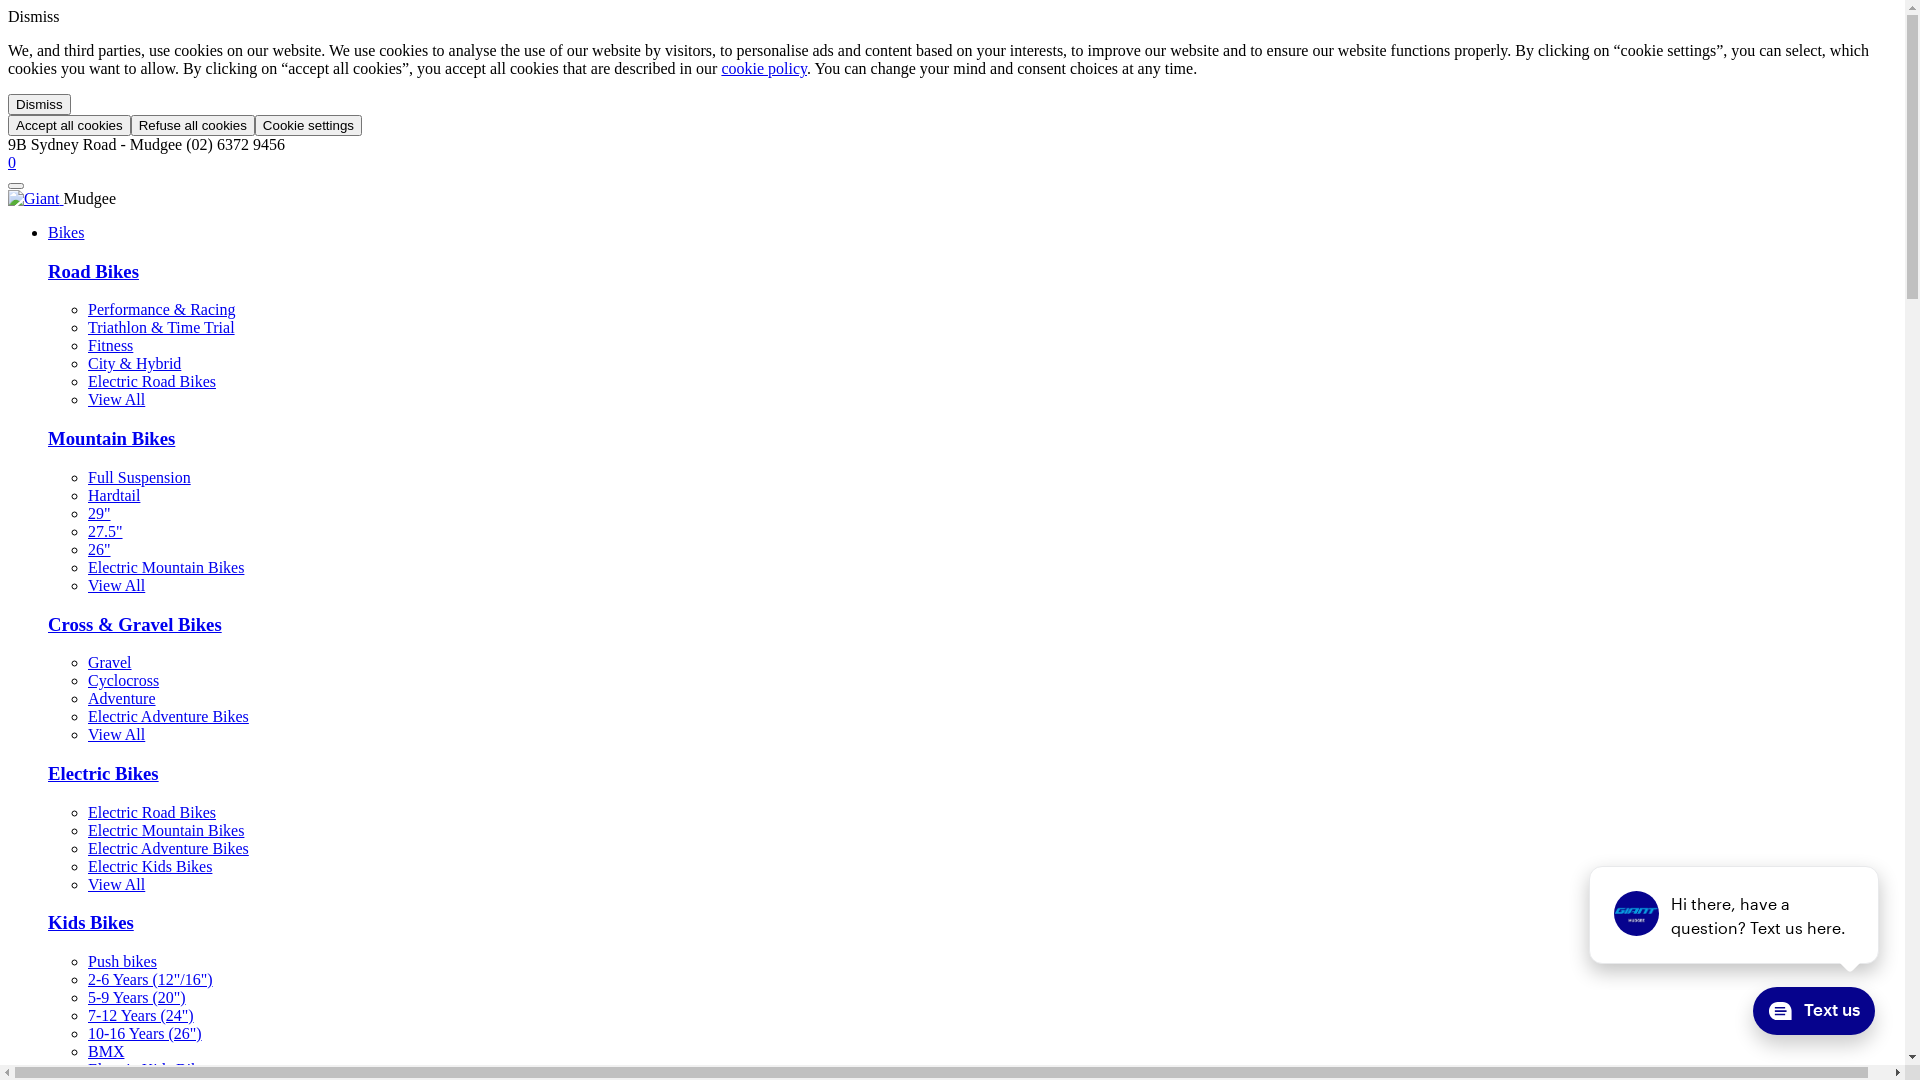  What do you see at coordinates (308, 126) in the screenshot?
I see `Cookie settings` at bounding box center [308, 126].